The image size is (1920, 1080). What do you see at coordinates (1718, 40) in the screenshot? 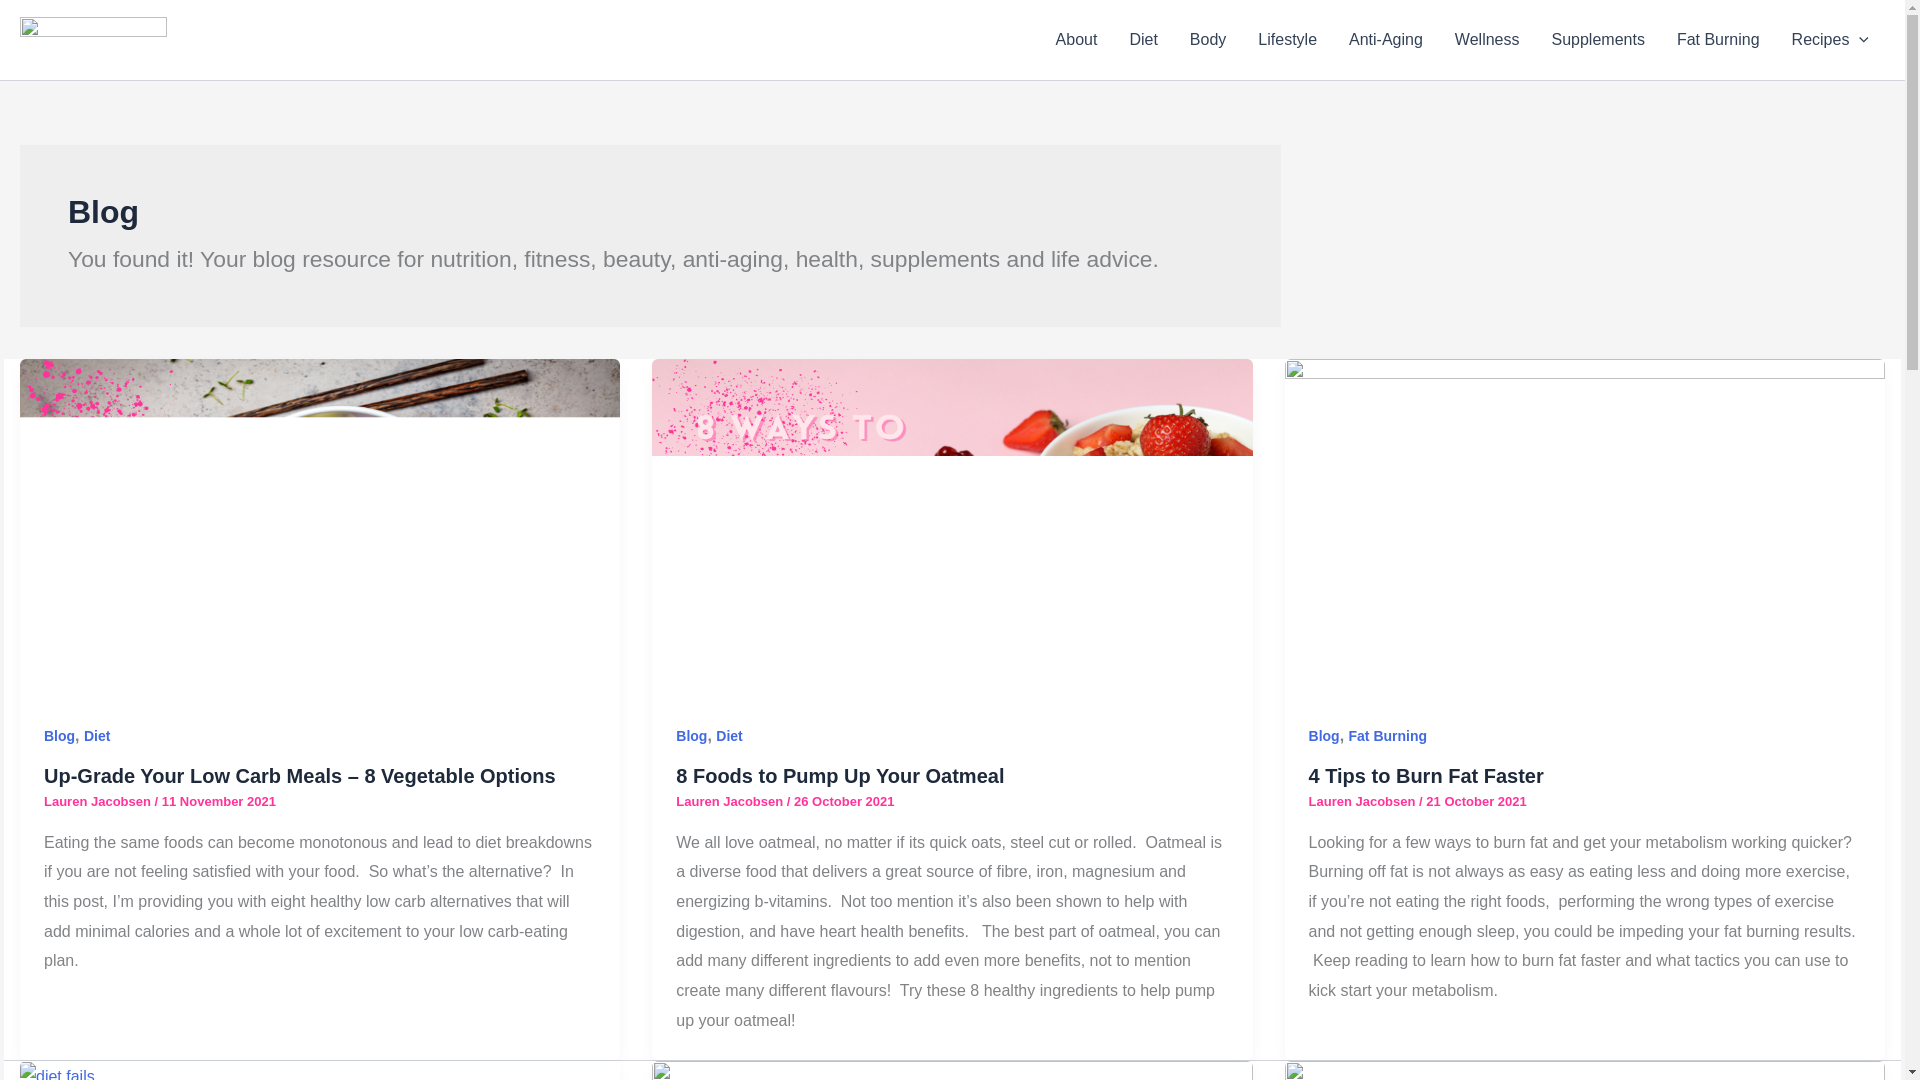
I see `Fat Burning` at bounding box center [1718, 40].